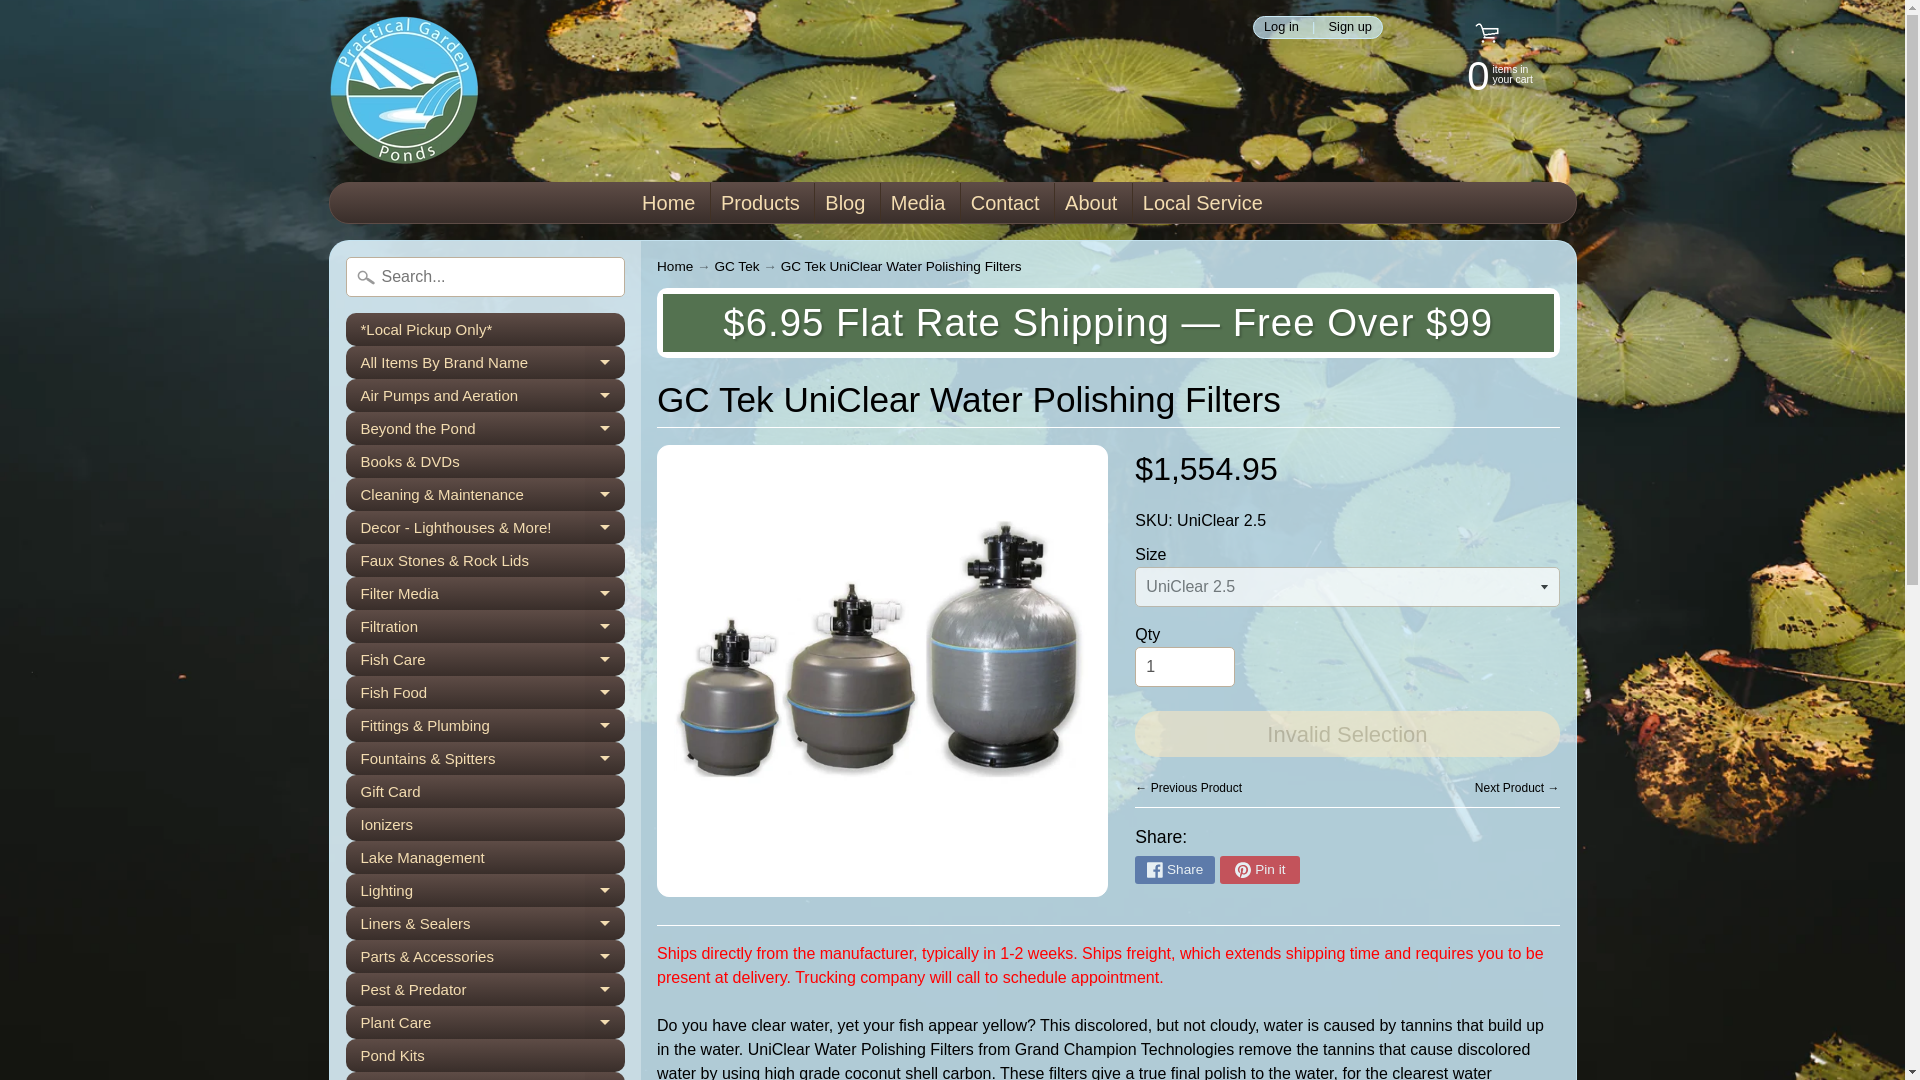 The width and height of the screenshot is (1920, 1080). I want to click on Pin on Pinterest, so click(1350, 26).